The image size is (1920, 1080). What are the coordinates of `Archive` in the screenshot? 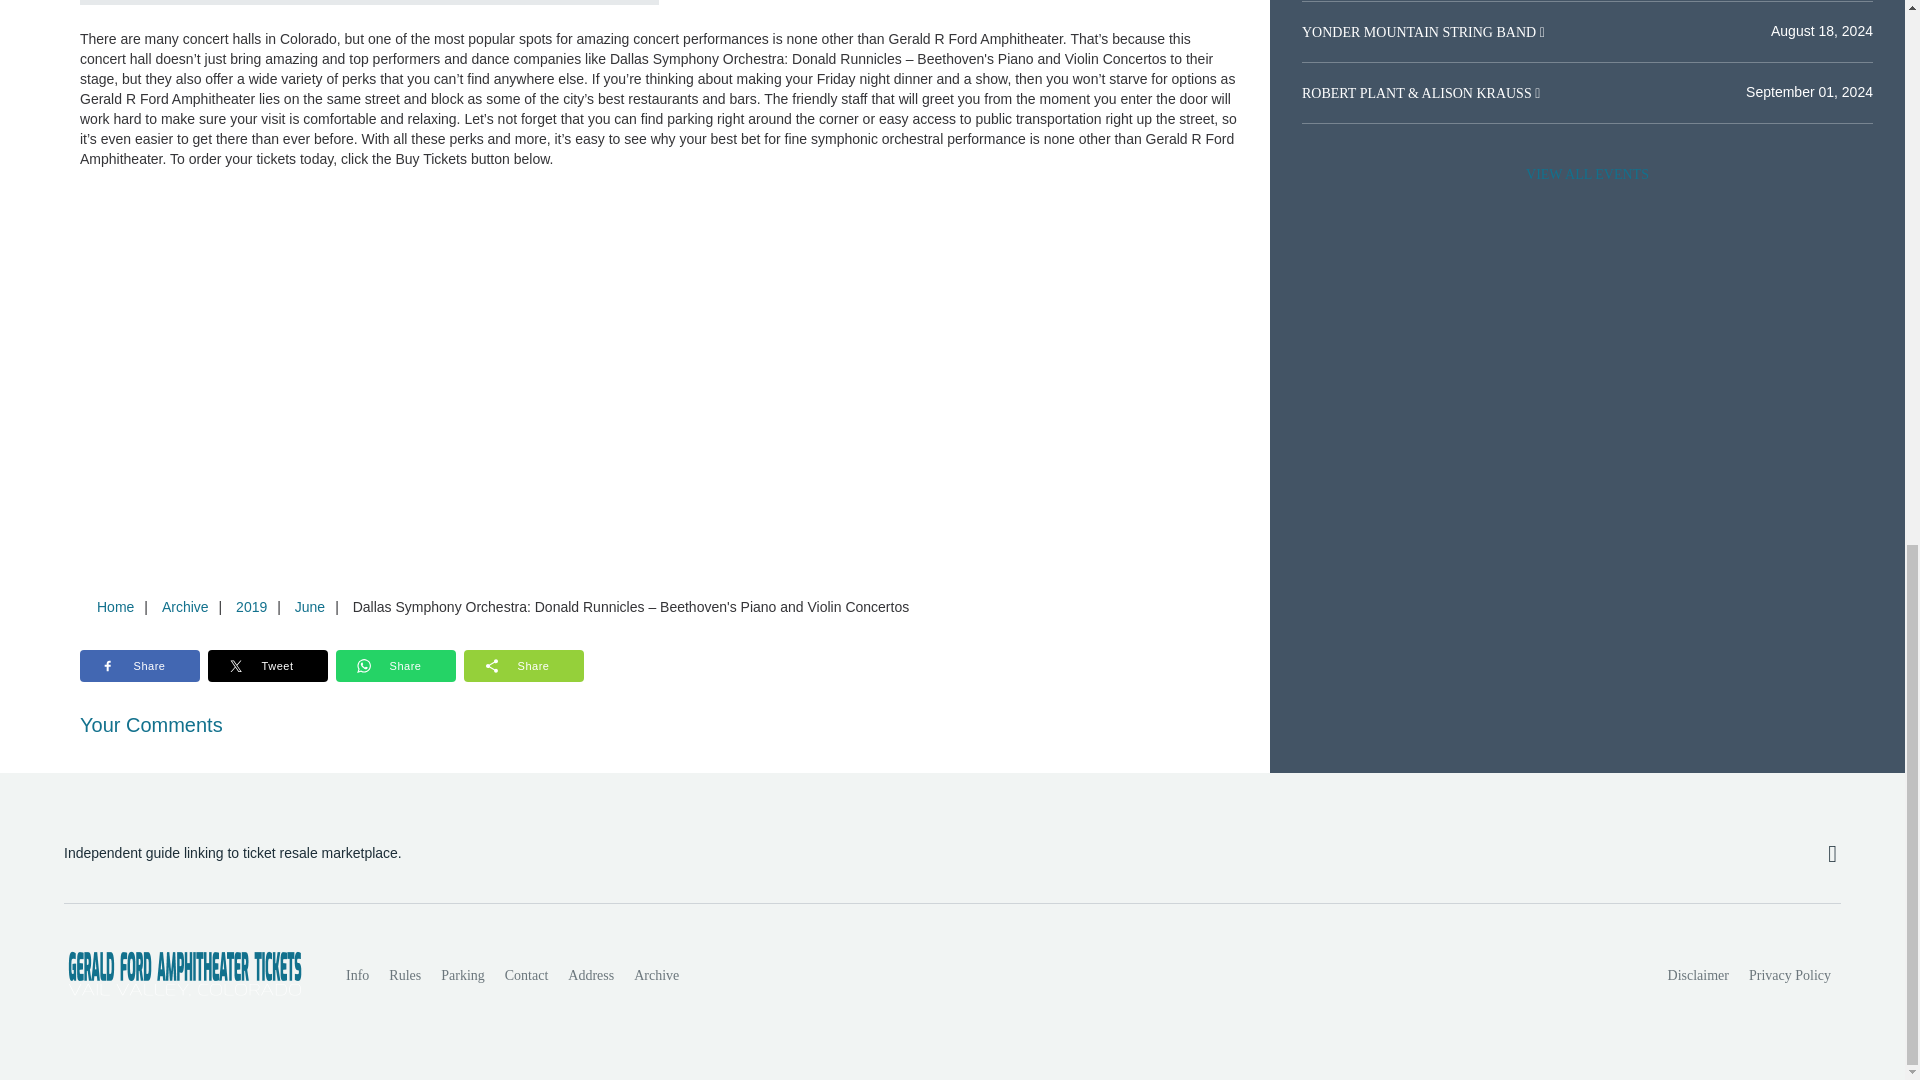 It's located at (184, 606).